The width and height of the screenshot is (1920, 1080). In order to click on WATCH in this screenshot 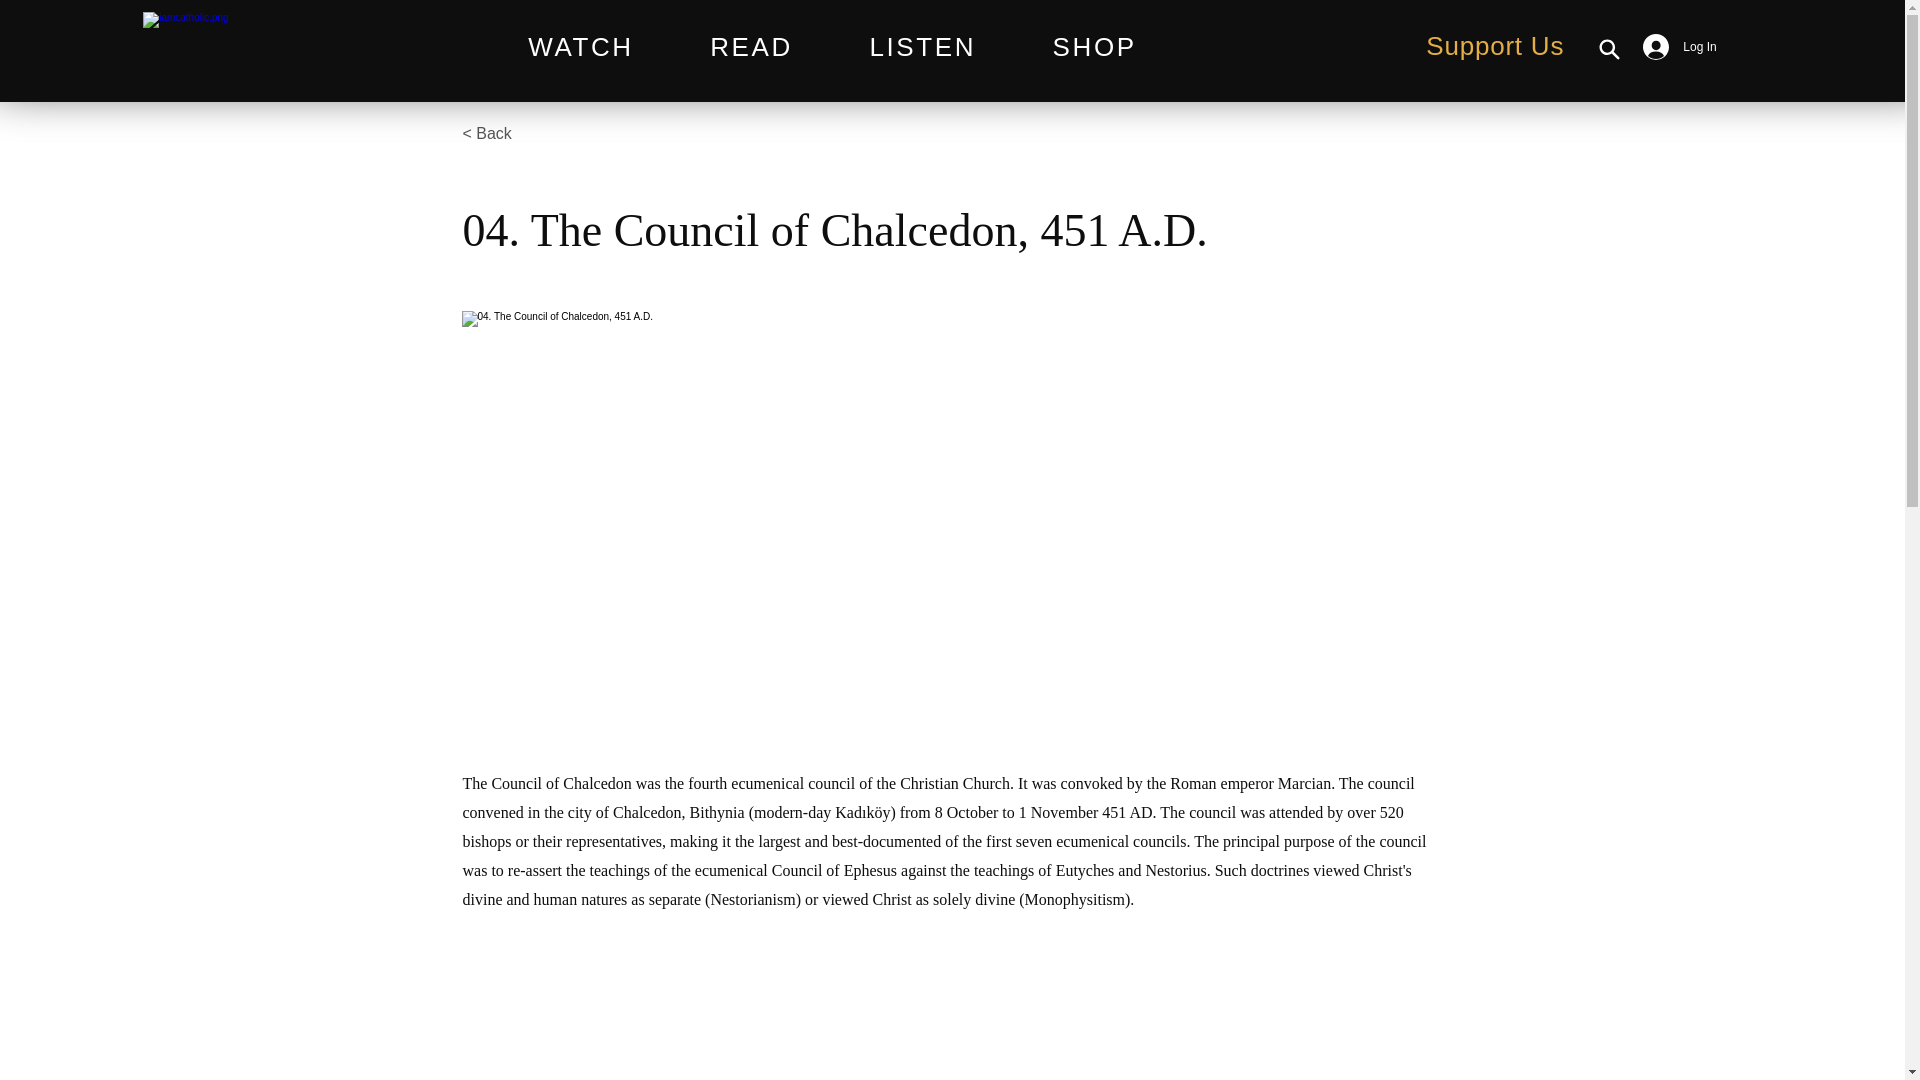, I will do `click(580, 48)`.